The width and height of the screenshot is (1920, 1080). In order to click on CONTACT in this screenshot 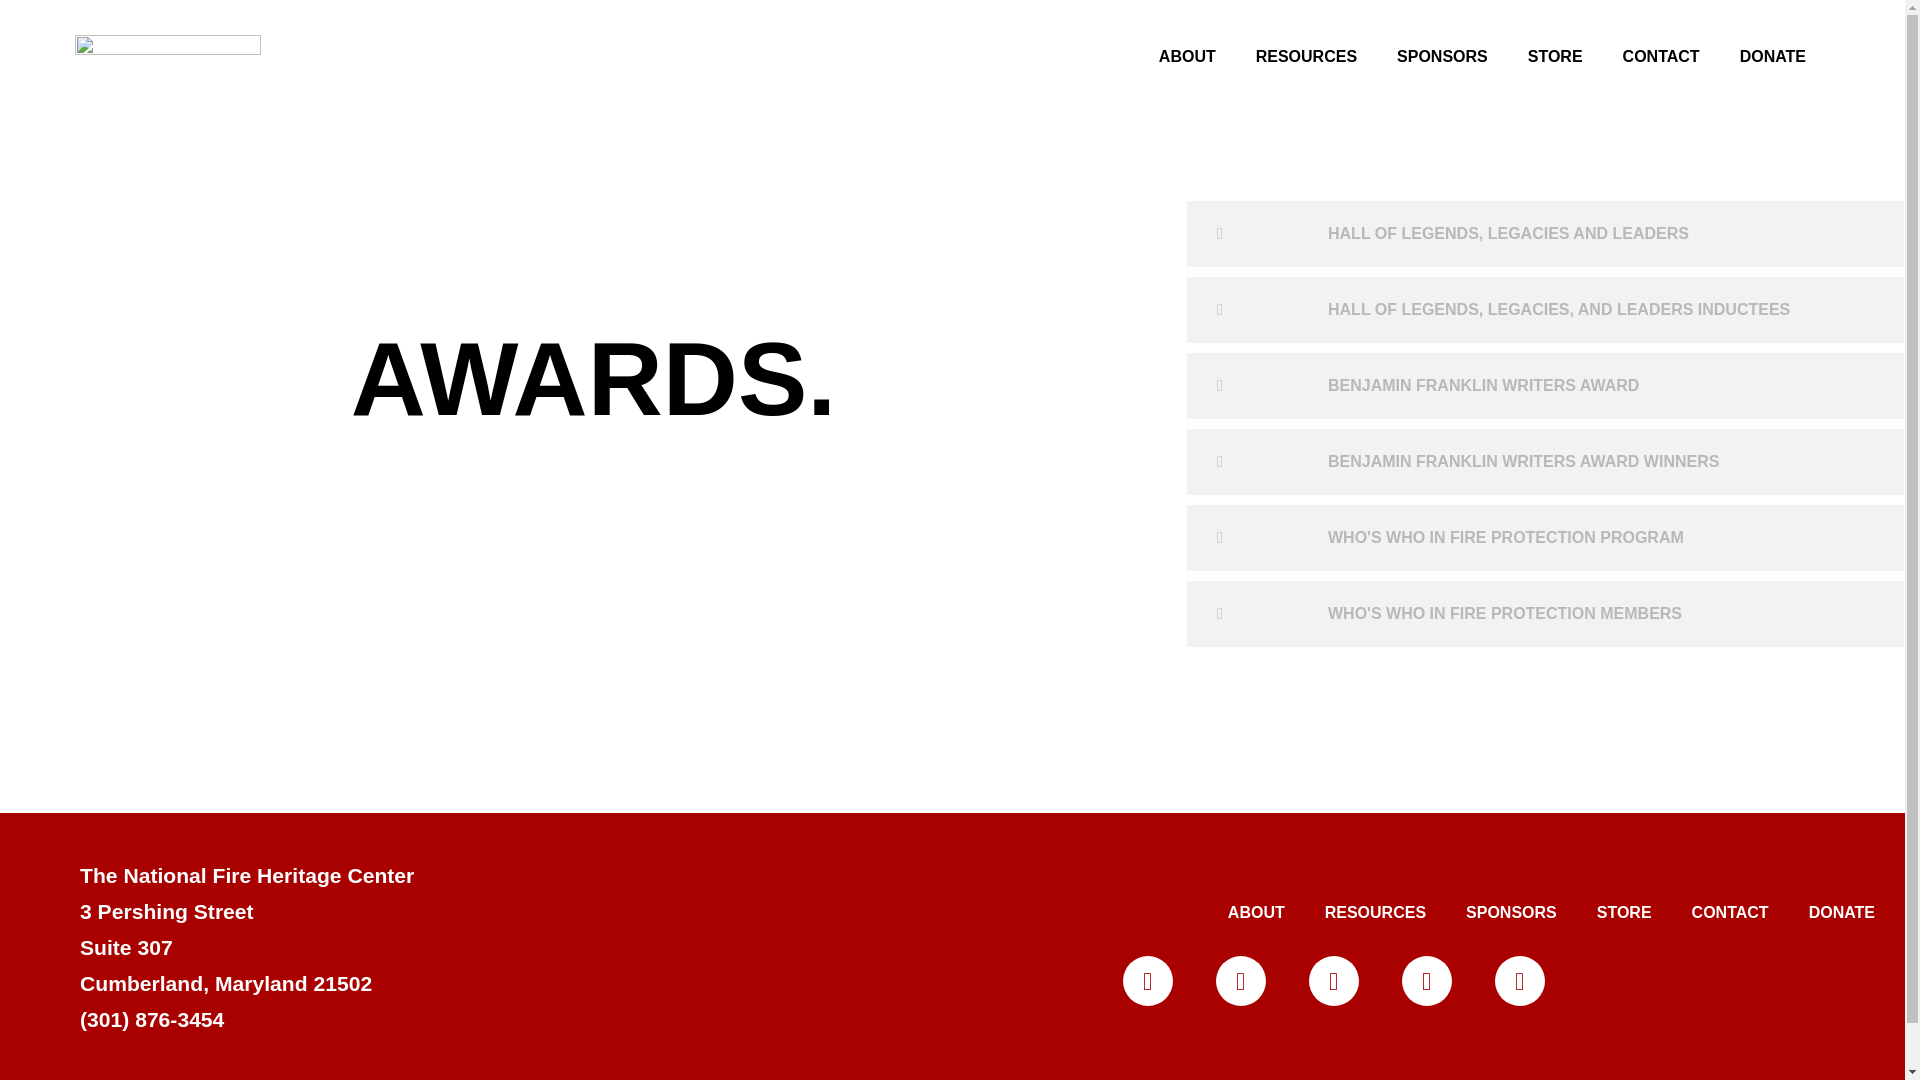, I will do `click(1662, 56)`.